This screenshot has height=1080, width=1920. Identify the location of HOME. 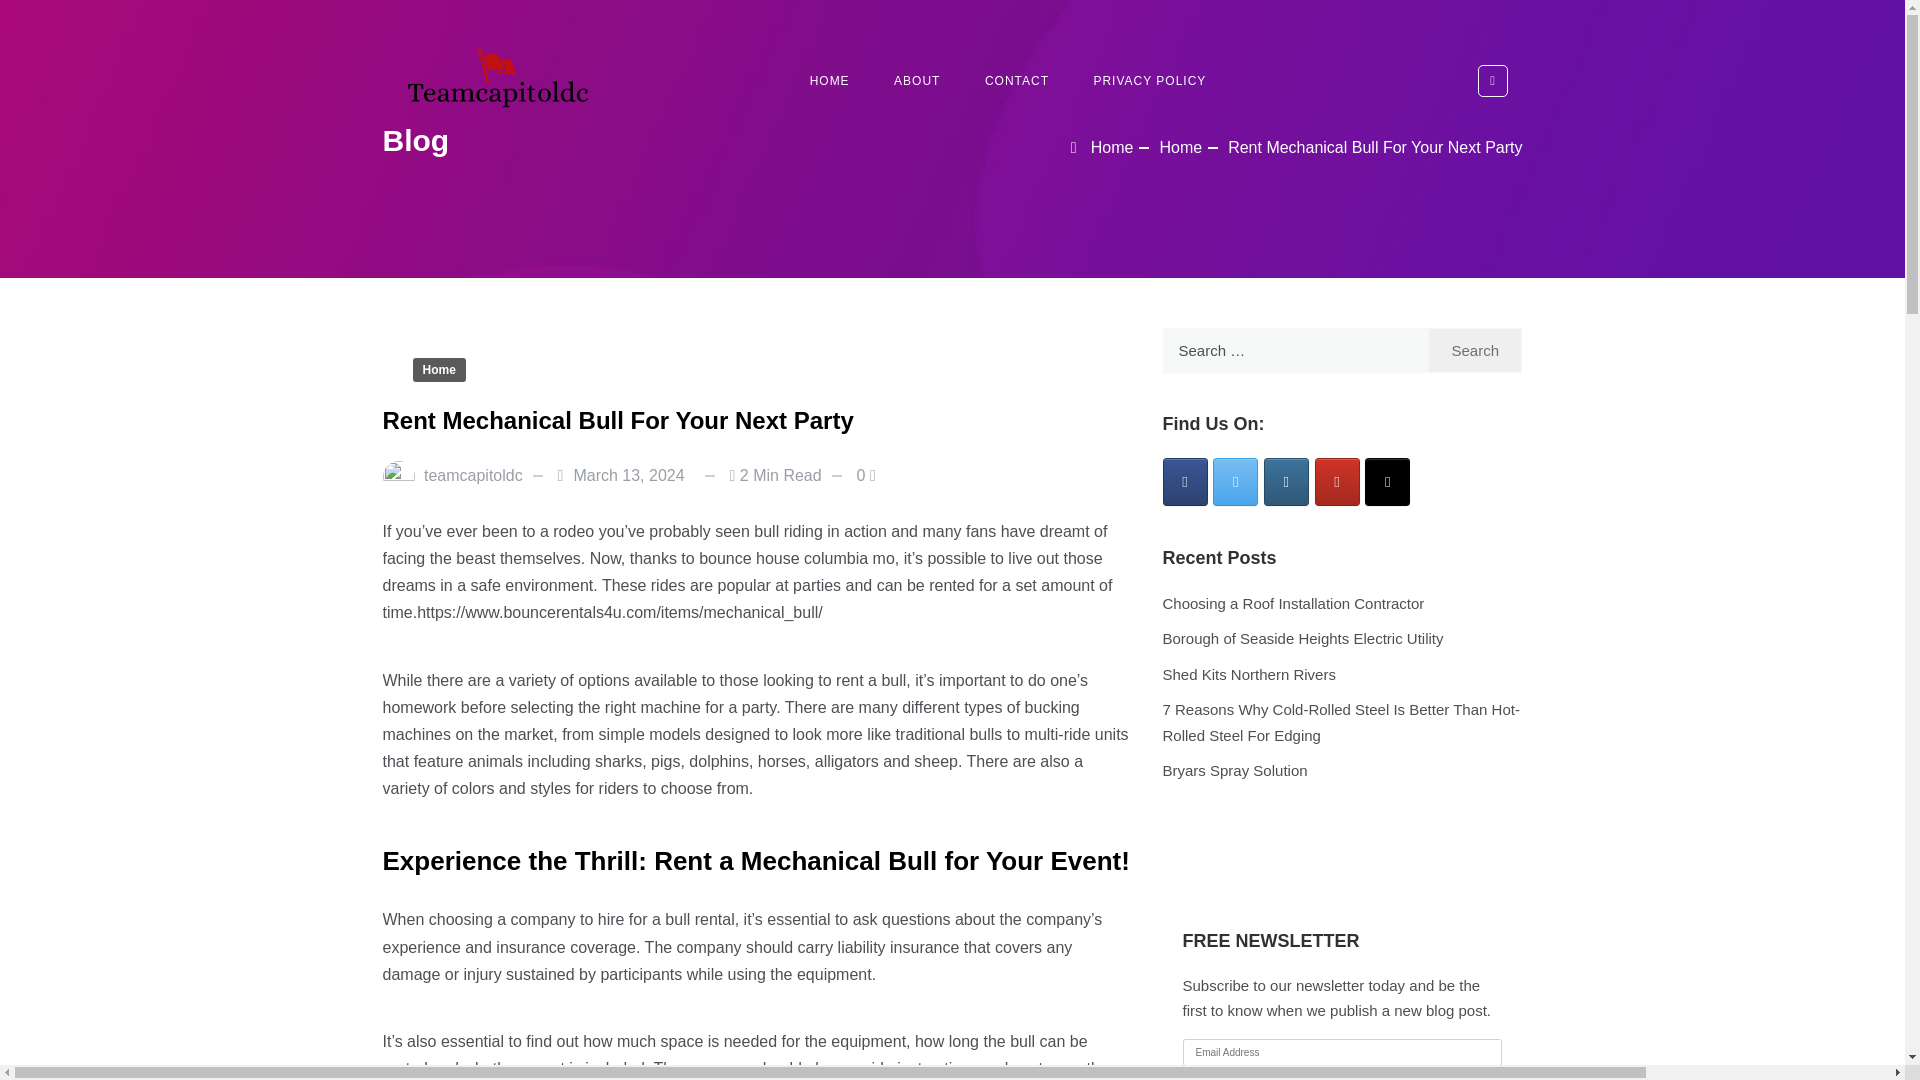
(829, 80).